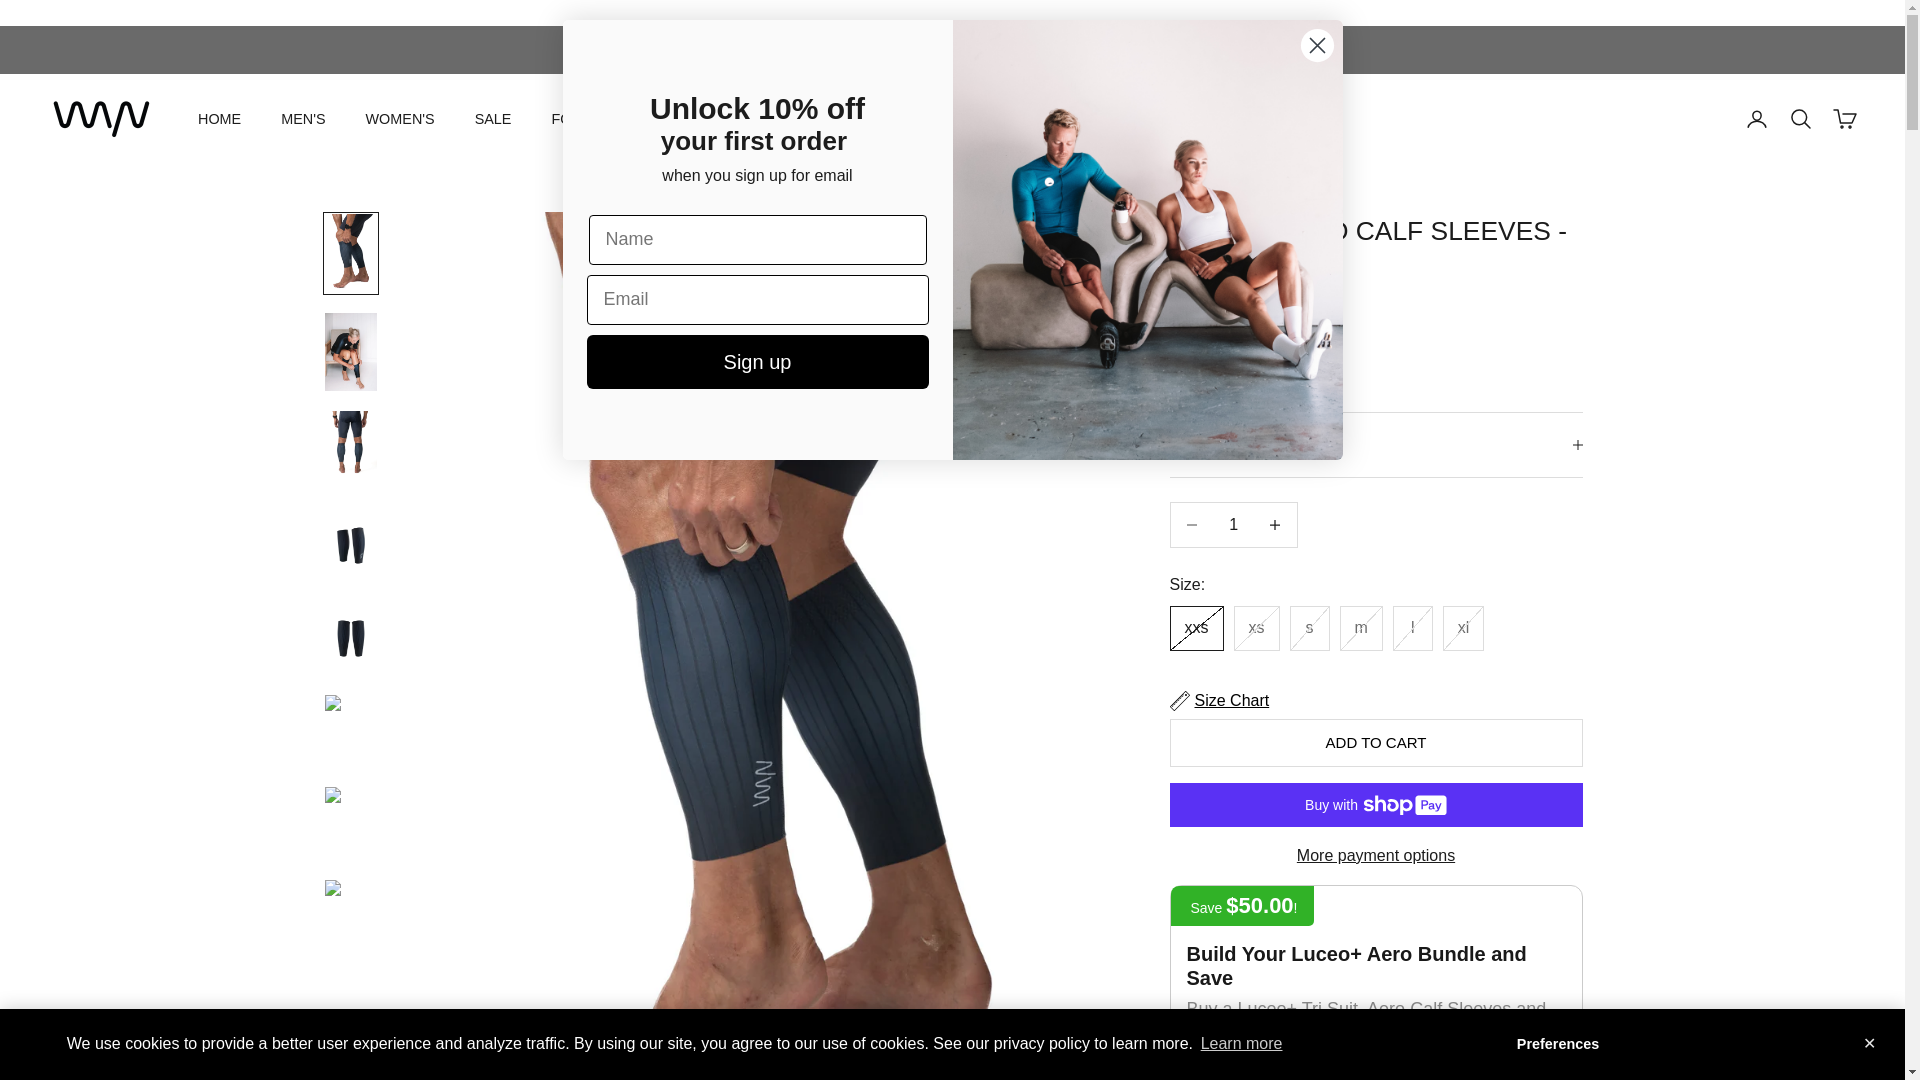 The height and width of the screenshot is (1080, 1920). Describe the element at coordinates (1233, 524) in the screenshot. I see `1` at that location.